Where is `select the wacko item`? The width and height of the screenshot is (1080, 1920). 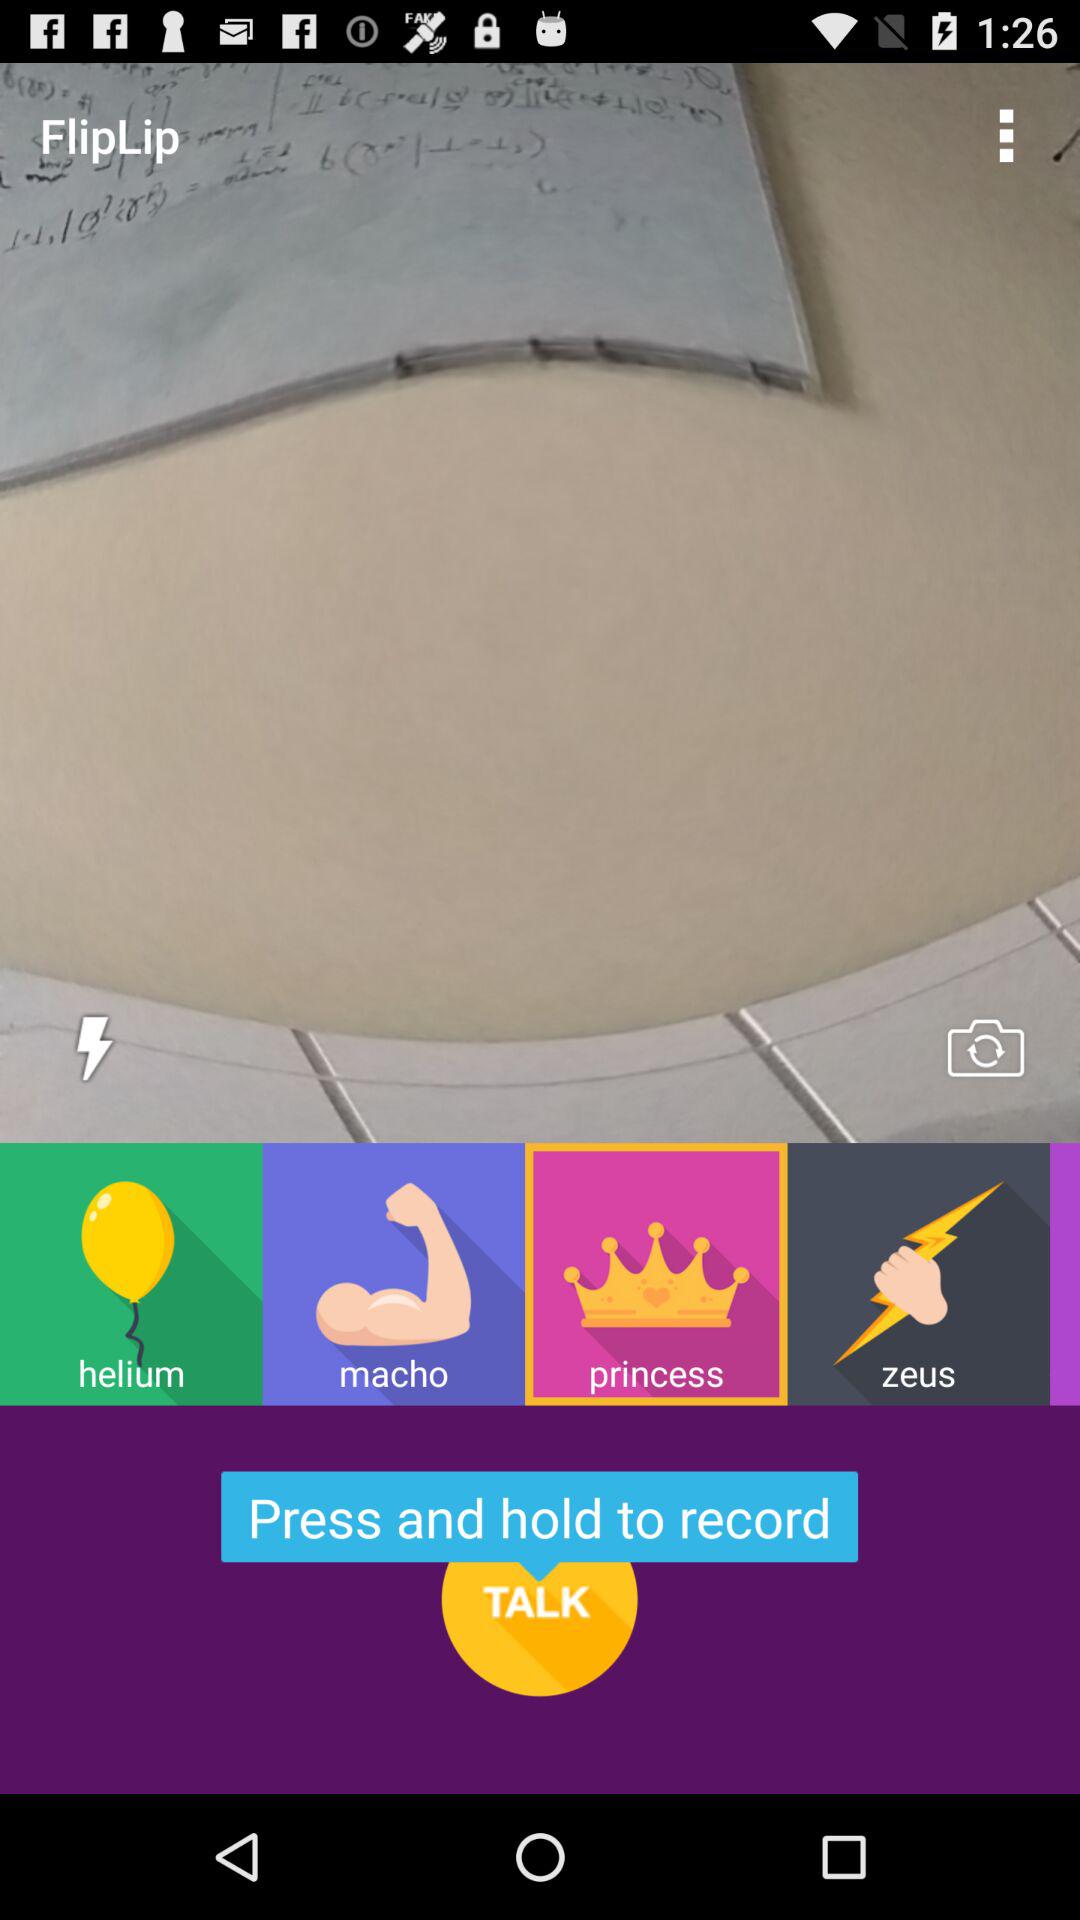
select the wacko item is located at coordinates (1064, 1274).